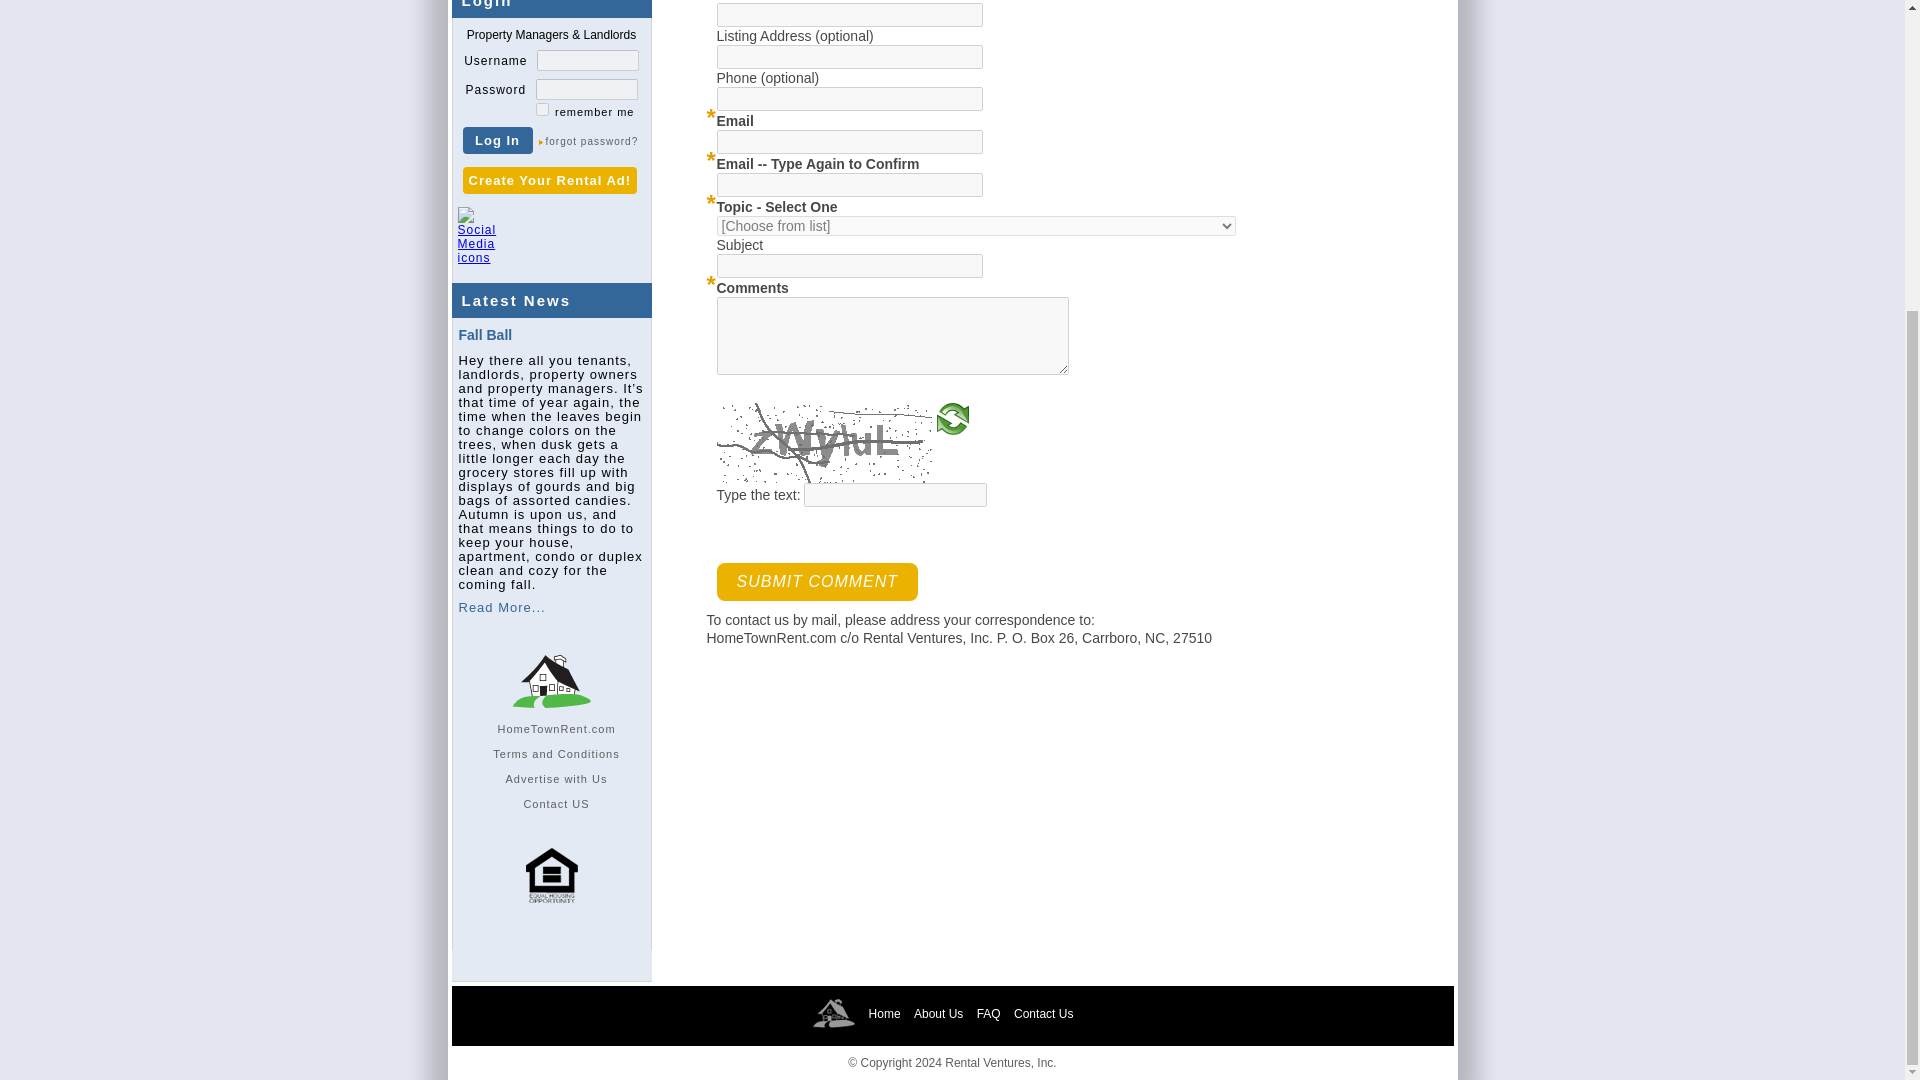  What do you see at coordinates (550, 681) in the screenshot?
I see `Sidebar logo` at bounding box center [550, 681].